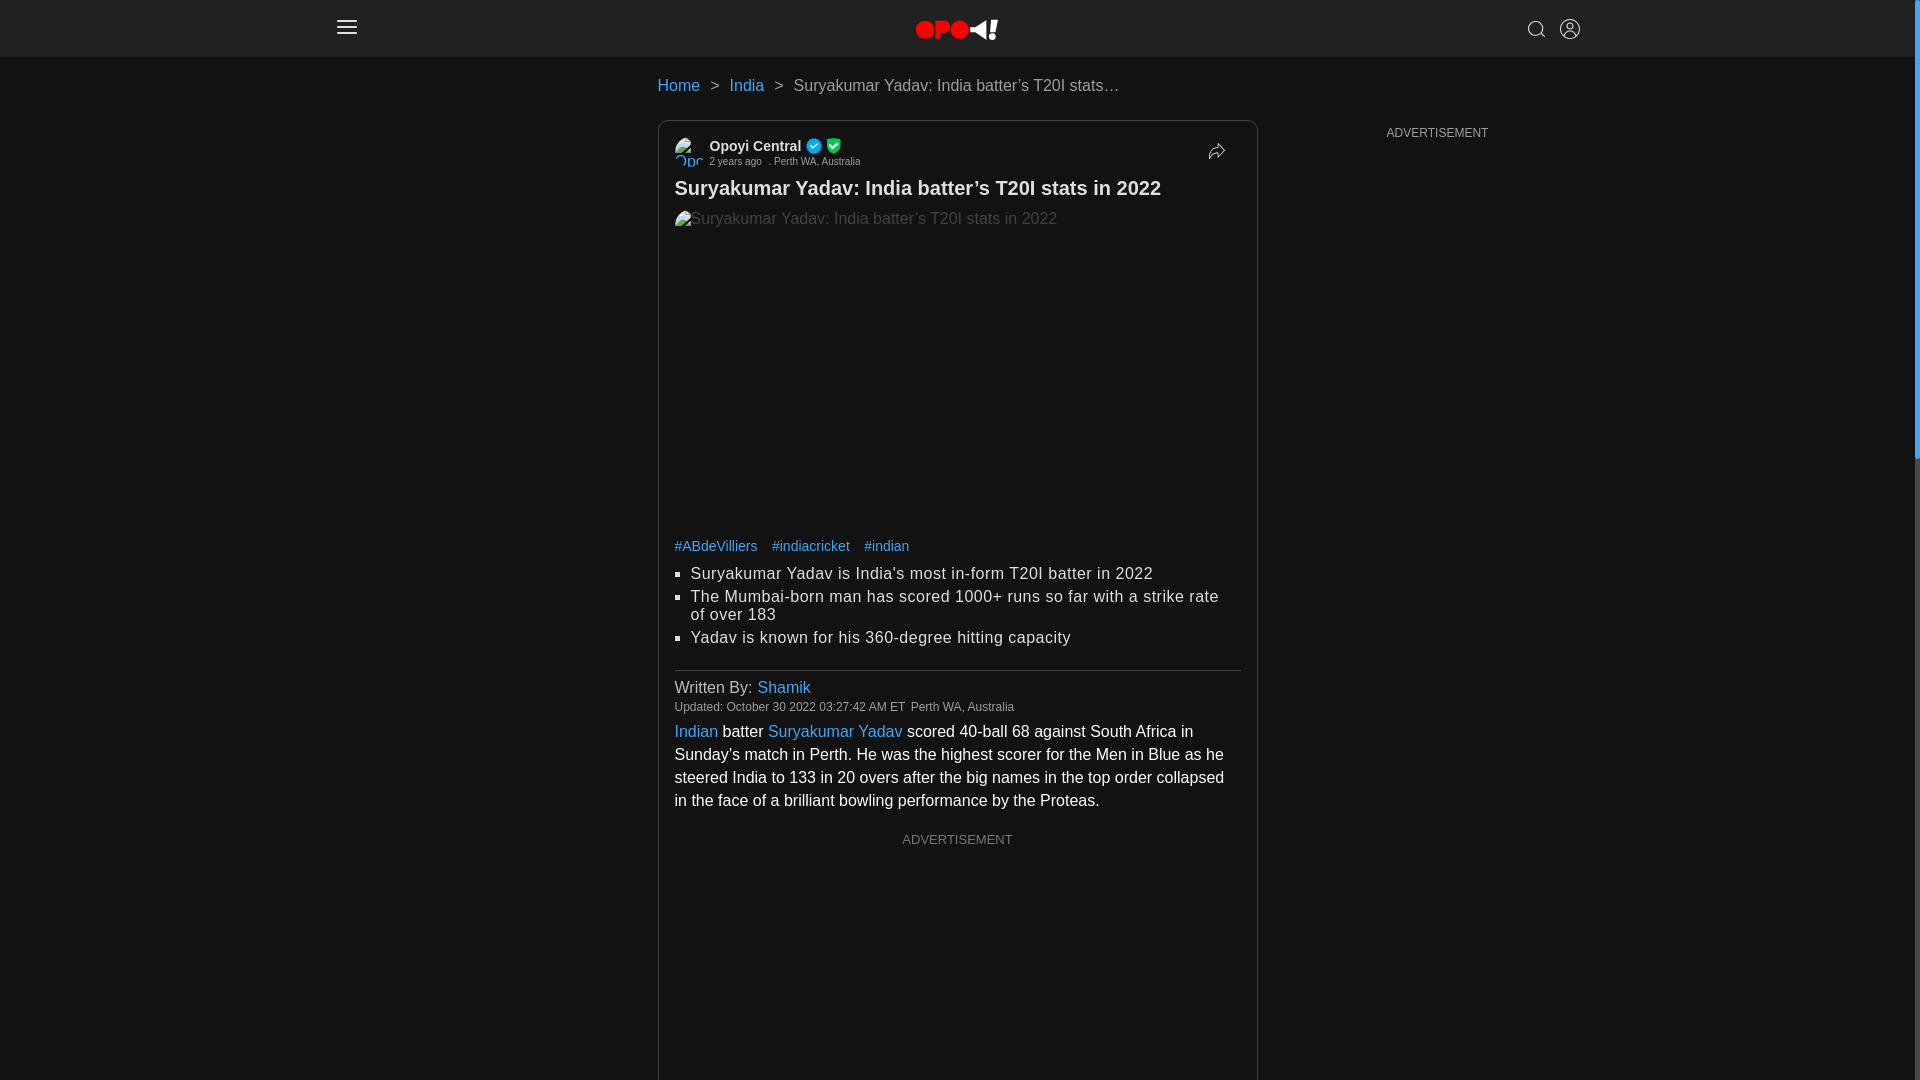 The width and height of the screenshot is (1920, 1080). Describe the element at coordinates (783, 687) in the screenshot. I see `Shamik` at that location.